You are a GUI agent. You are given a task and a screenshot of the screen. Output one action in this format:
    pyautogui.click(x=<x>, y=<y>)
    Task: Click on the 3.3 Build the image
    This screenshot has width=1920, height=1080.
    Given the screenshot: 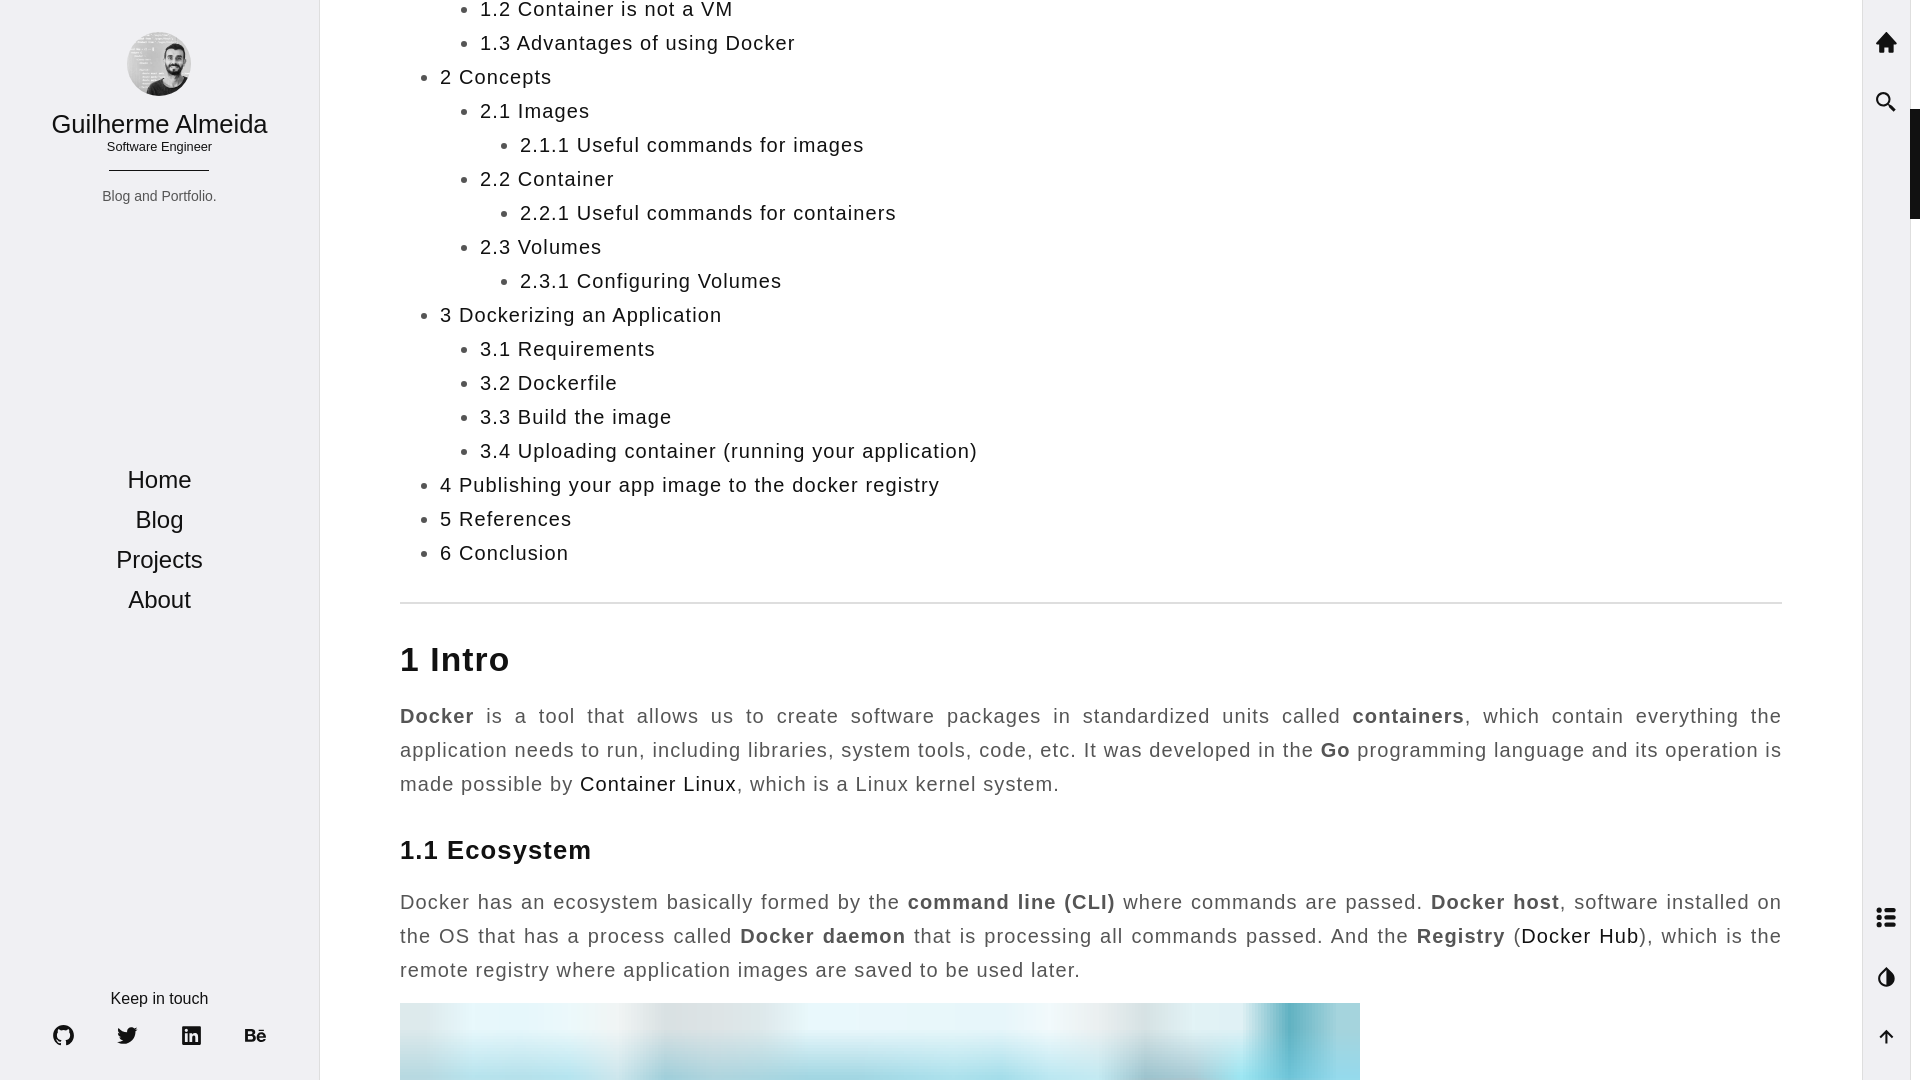 What is the action you would take?
    pyautogui.click(x=576, y=416)
    